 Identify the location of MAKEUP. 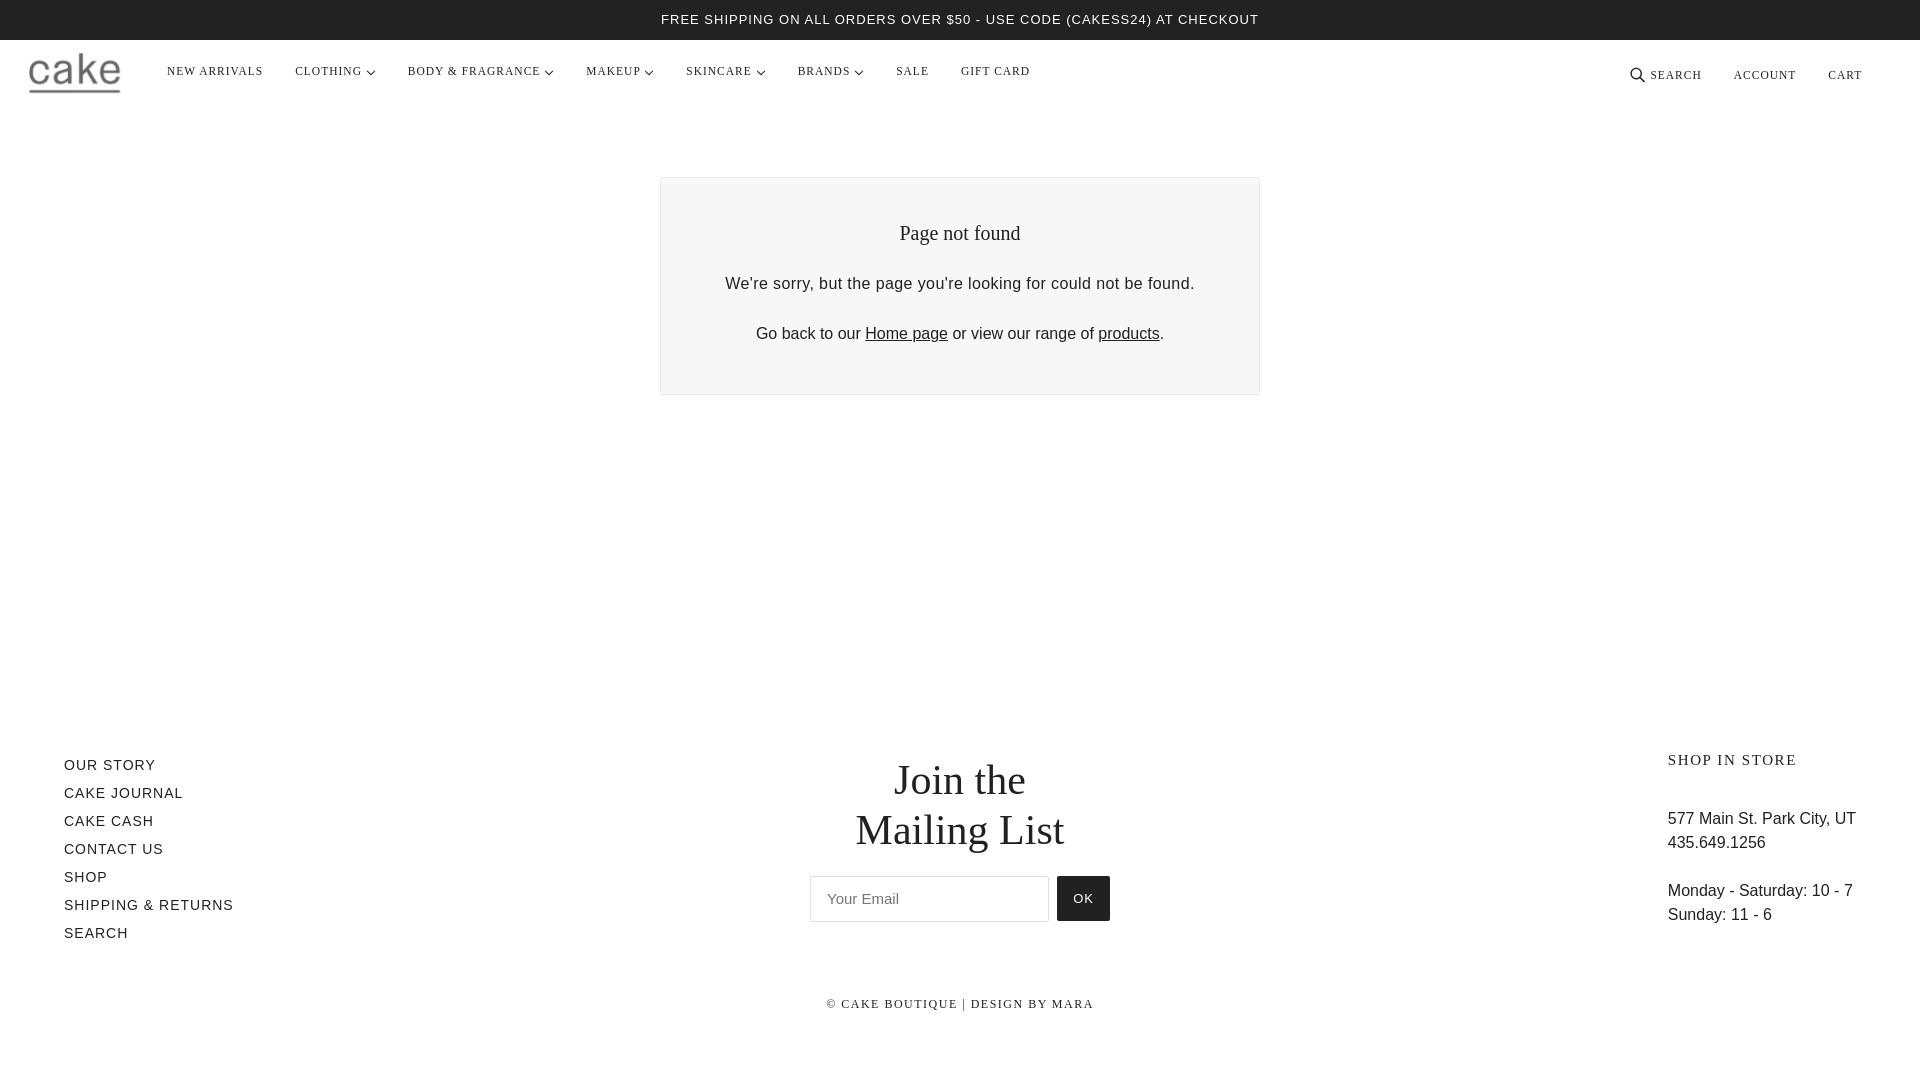
(620, 71).